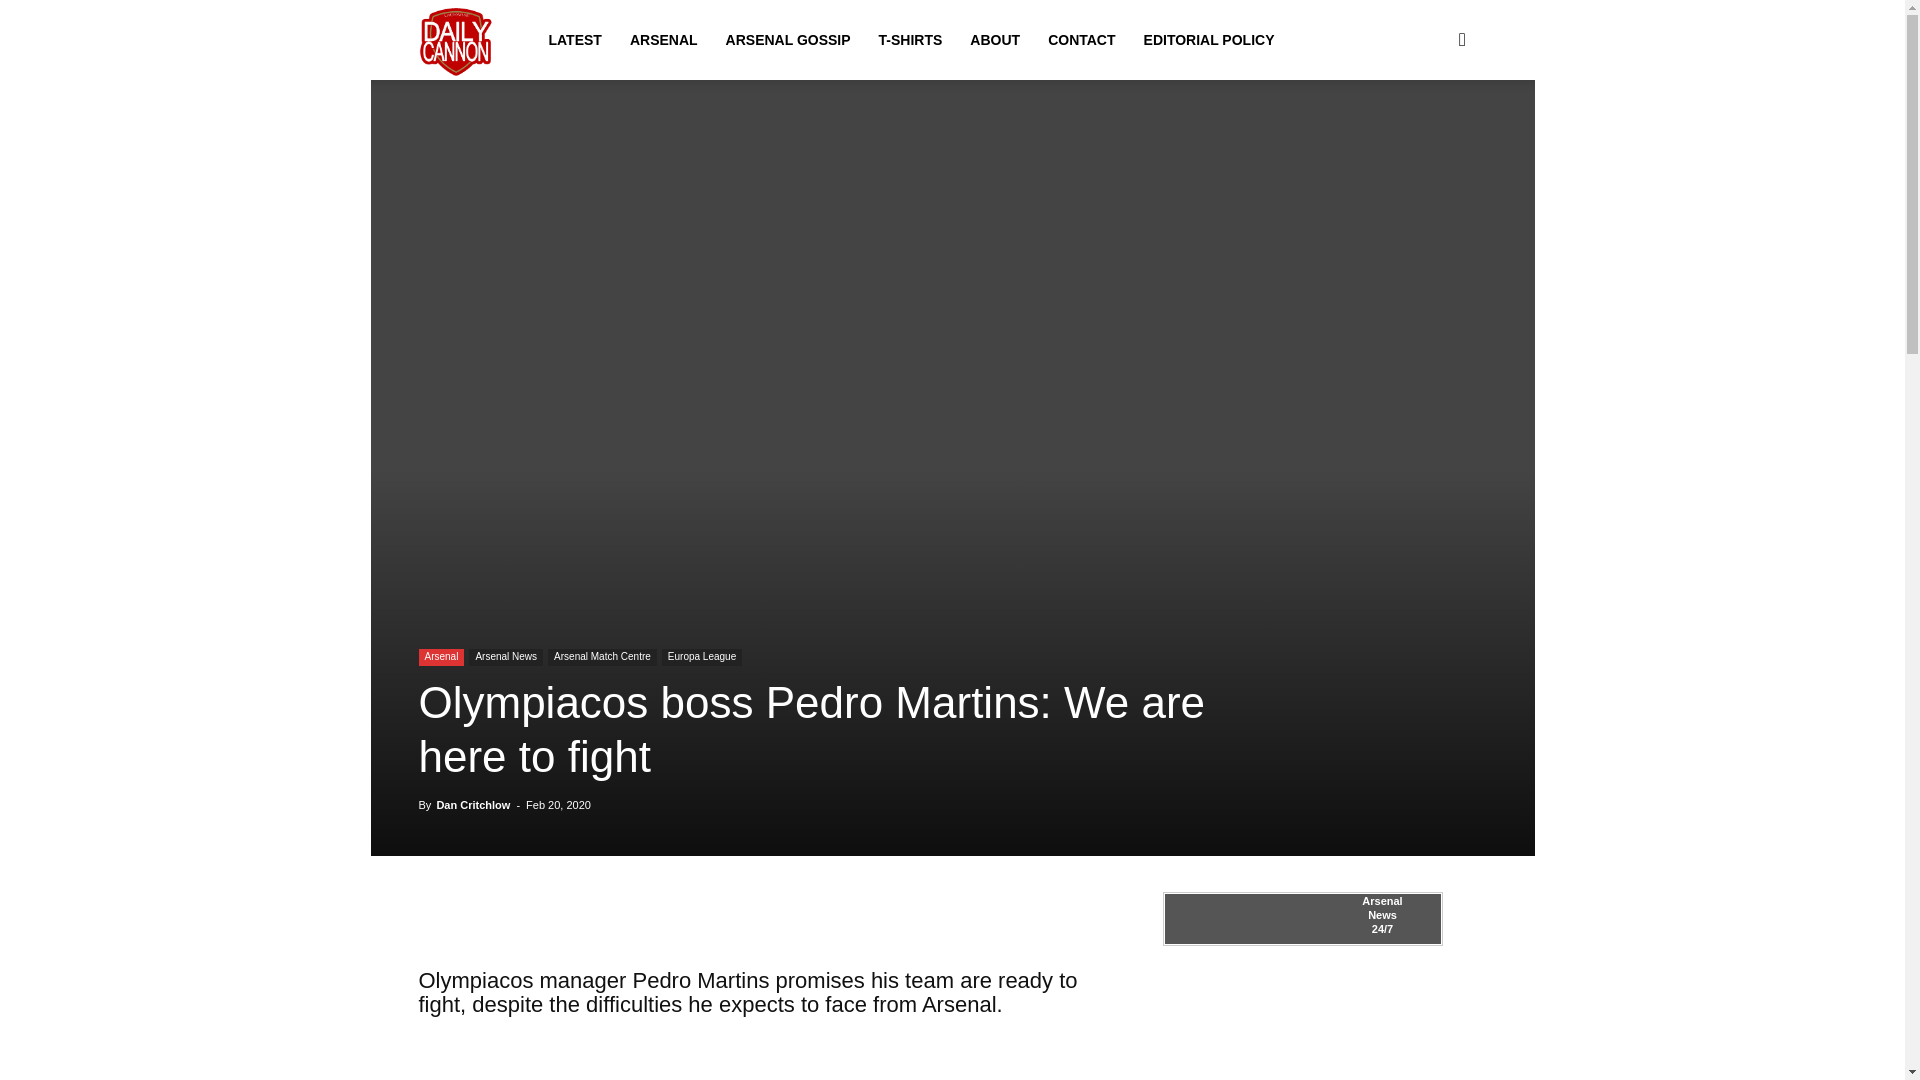 This screenshot has height=1080, width=1920. I want to click on Search, so click(1430, 136).